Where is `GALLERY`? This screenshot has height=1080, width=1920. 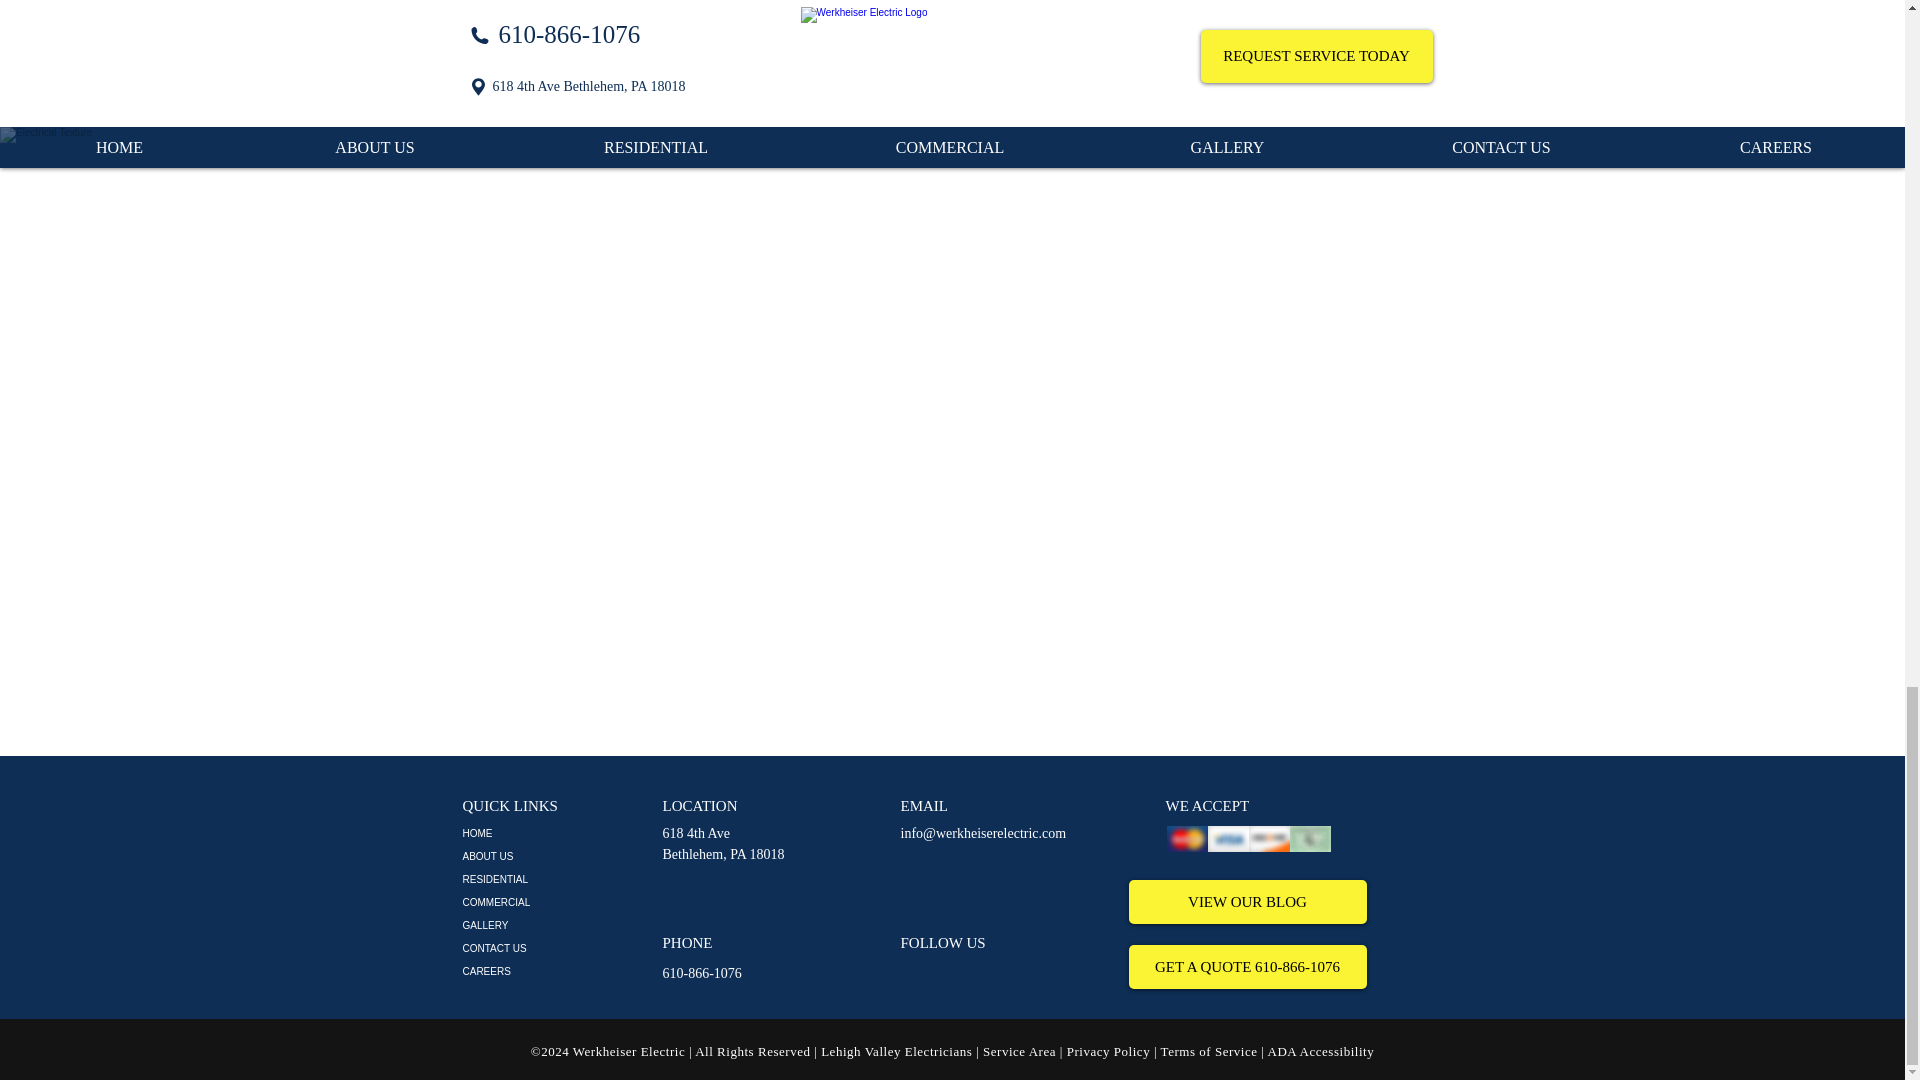 GALLERY is located at coordinates (1108, 1052).